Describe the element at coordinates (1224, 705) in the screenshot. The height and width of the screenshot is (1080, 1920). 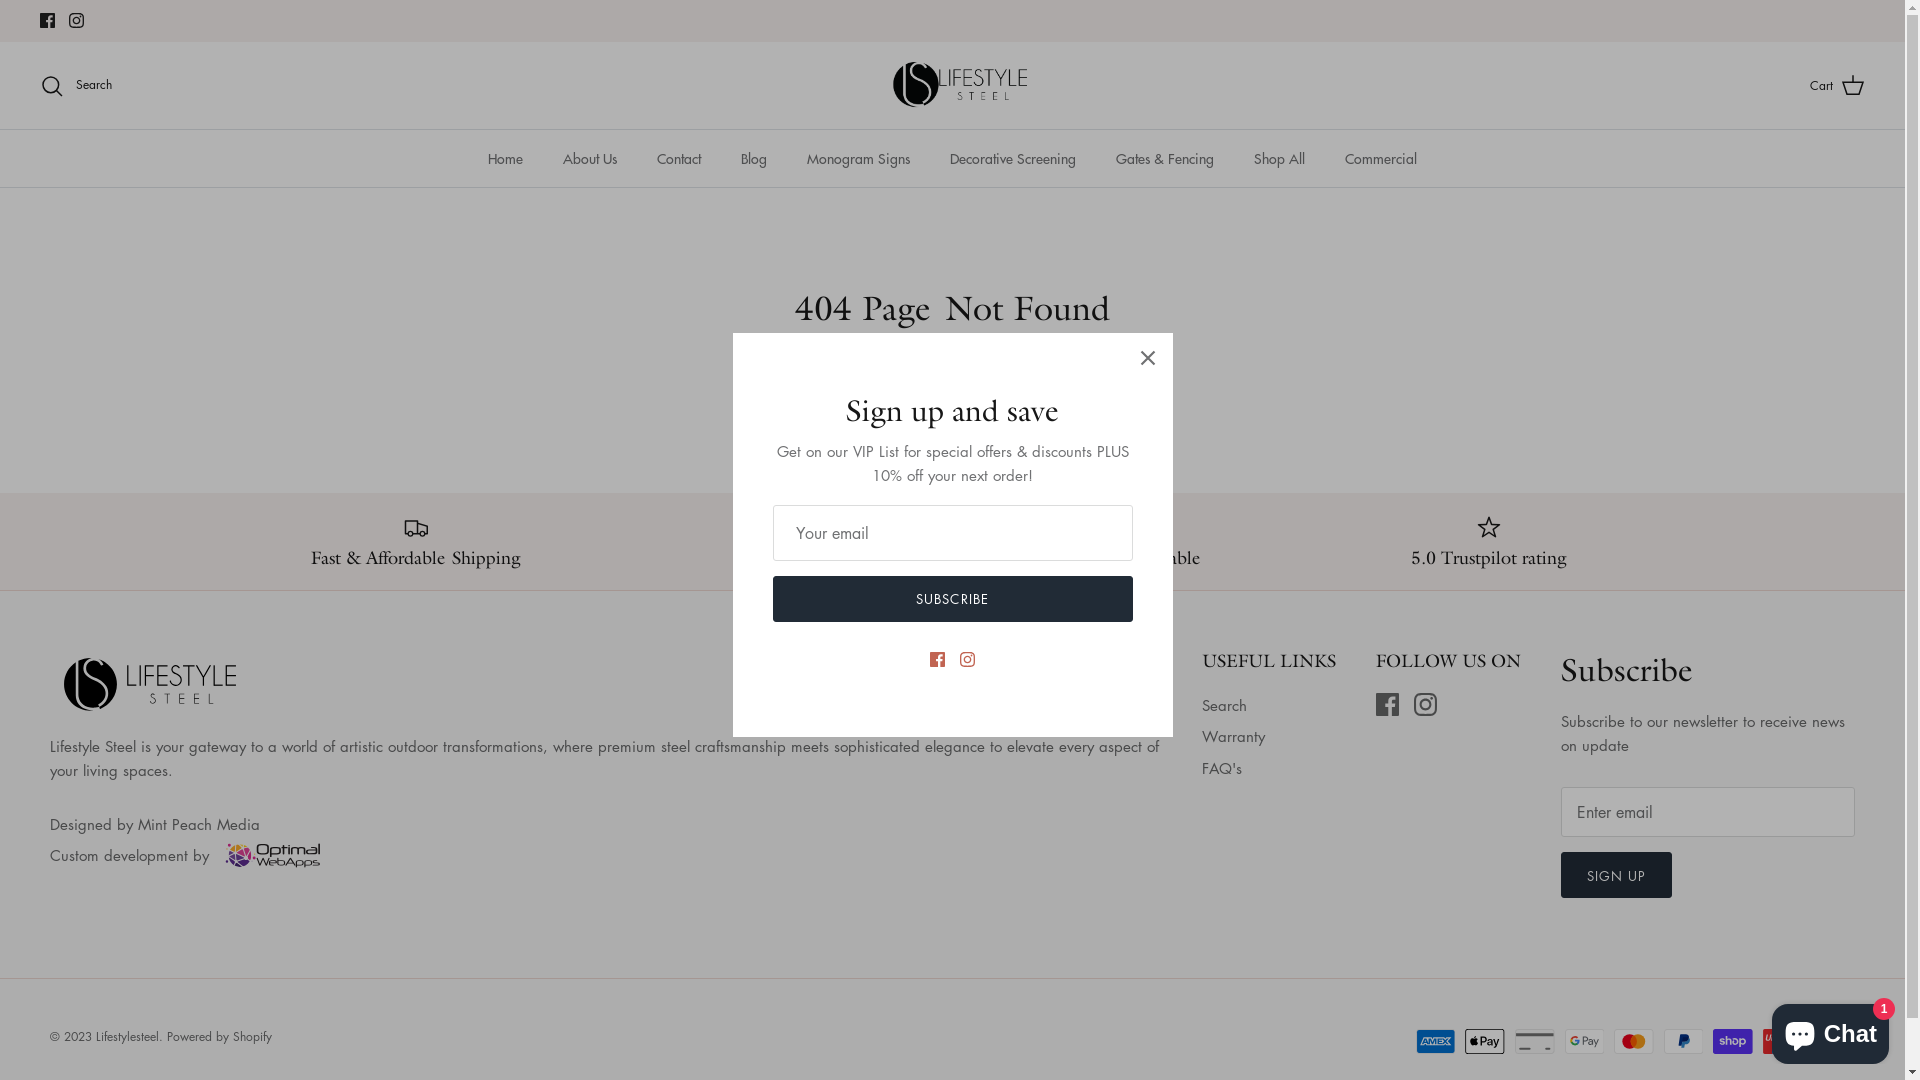
I see `Search` at that location.